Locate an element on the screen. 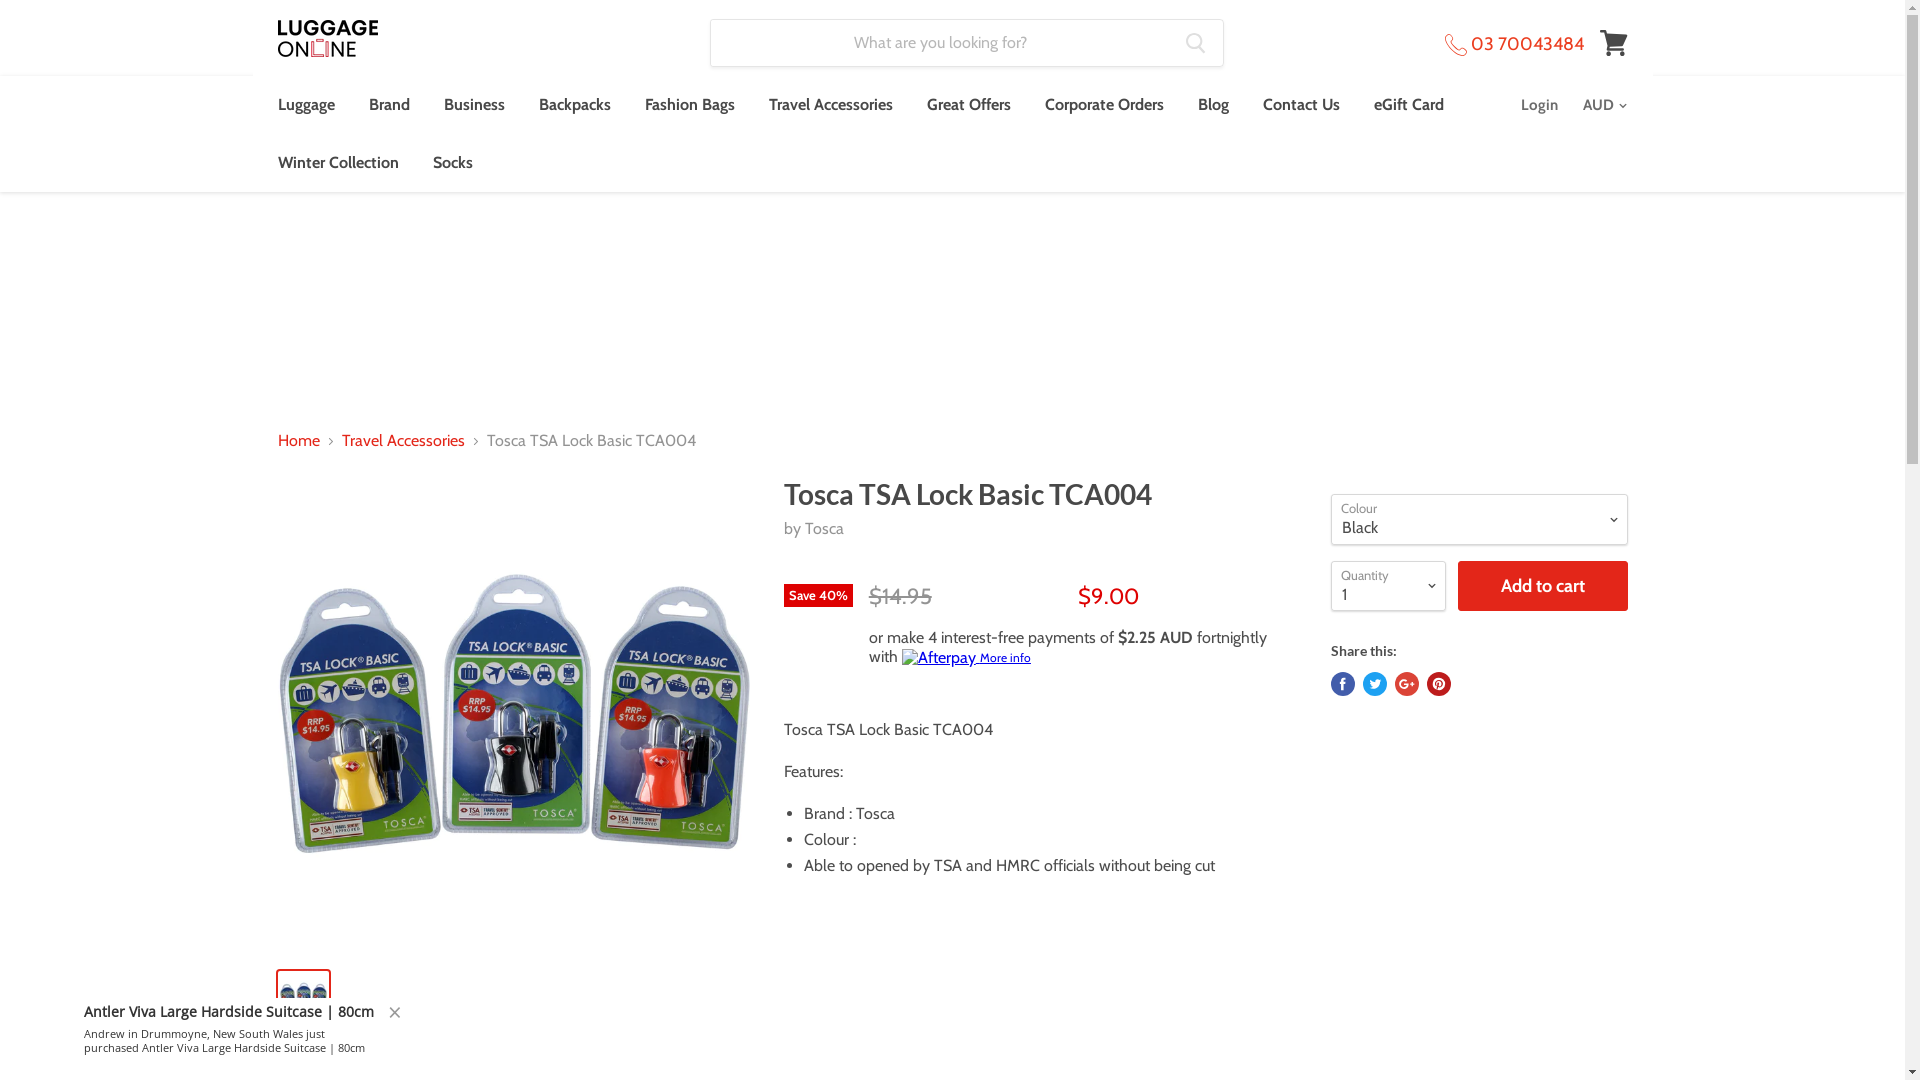 Image resolution: width=1920 pixels, height=1080 pixels. Home is located at coordinates (299, 441).